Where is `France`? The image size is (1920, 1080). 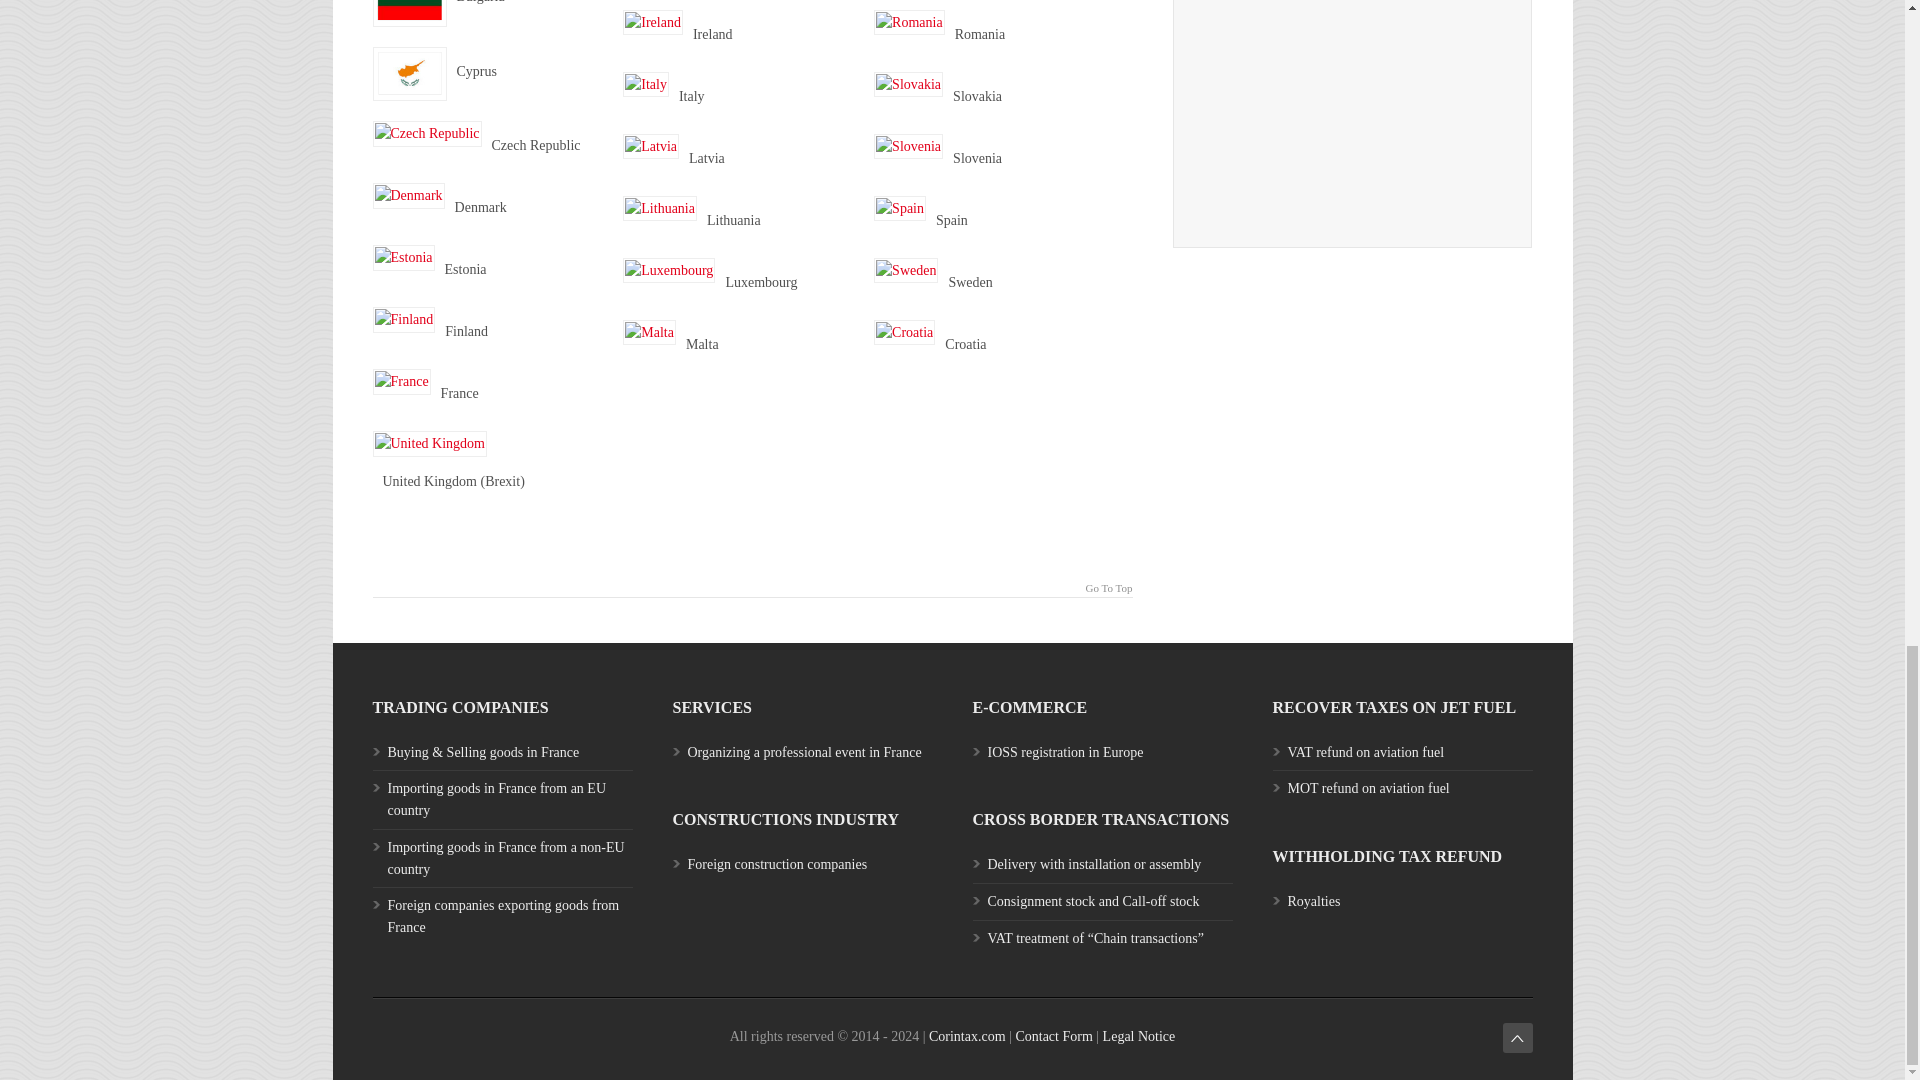 France is located at coordinates (401, 382).